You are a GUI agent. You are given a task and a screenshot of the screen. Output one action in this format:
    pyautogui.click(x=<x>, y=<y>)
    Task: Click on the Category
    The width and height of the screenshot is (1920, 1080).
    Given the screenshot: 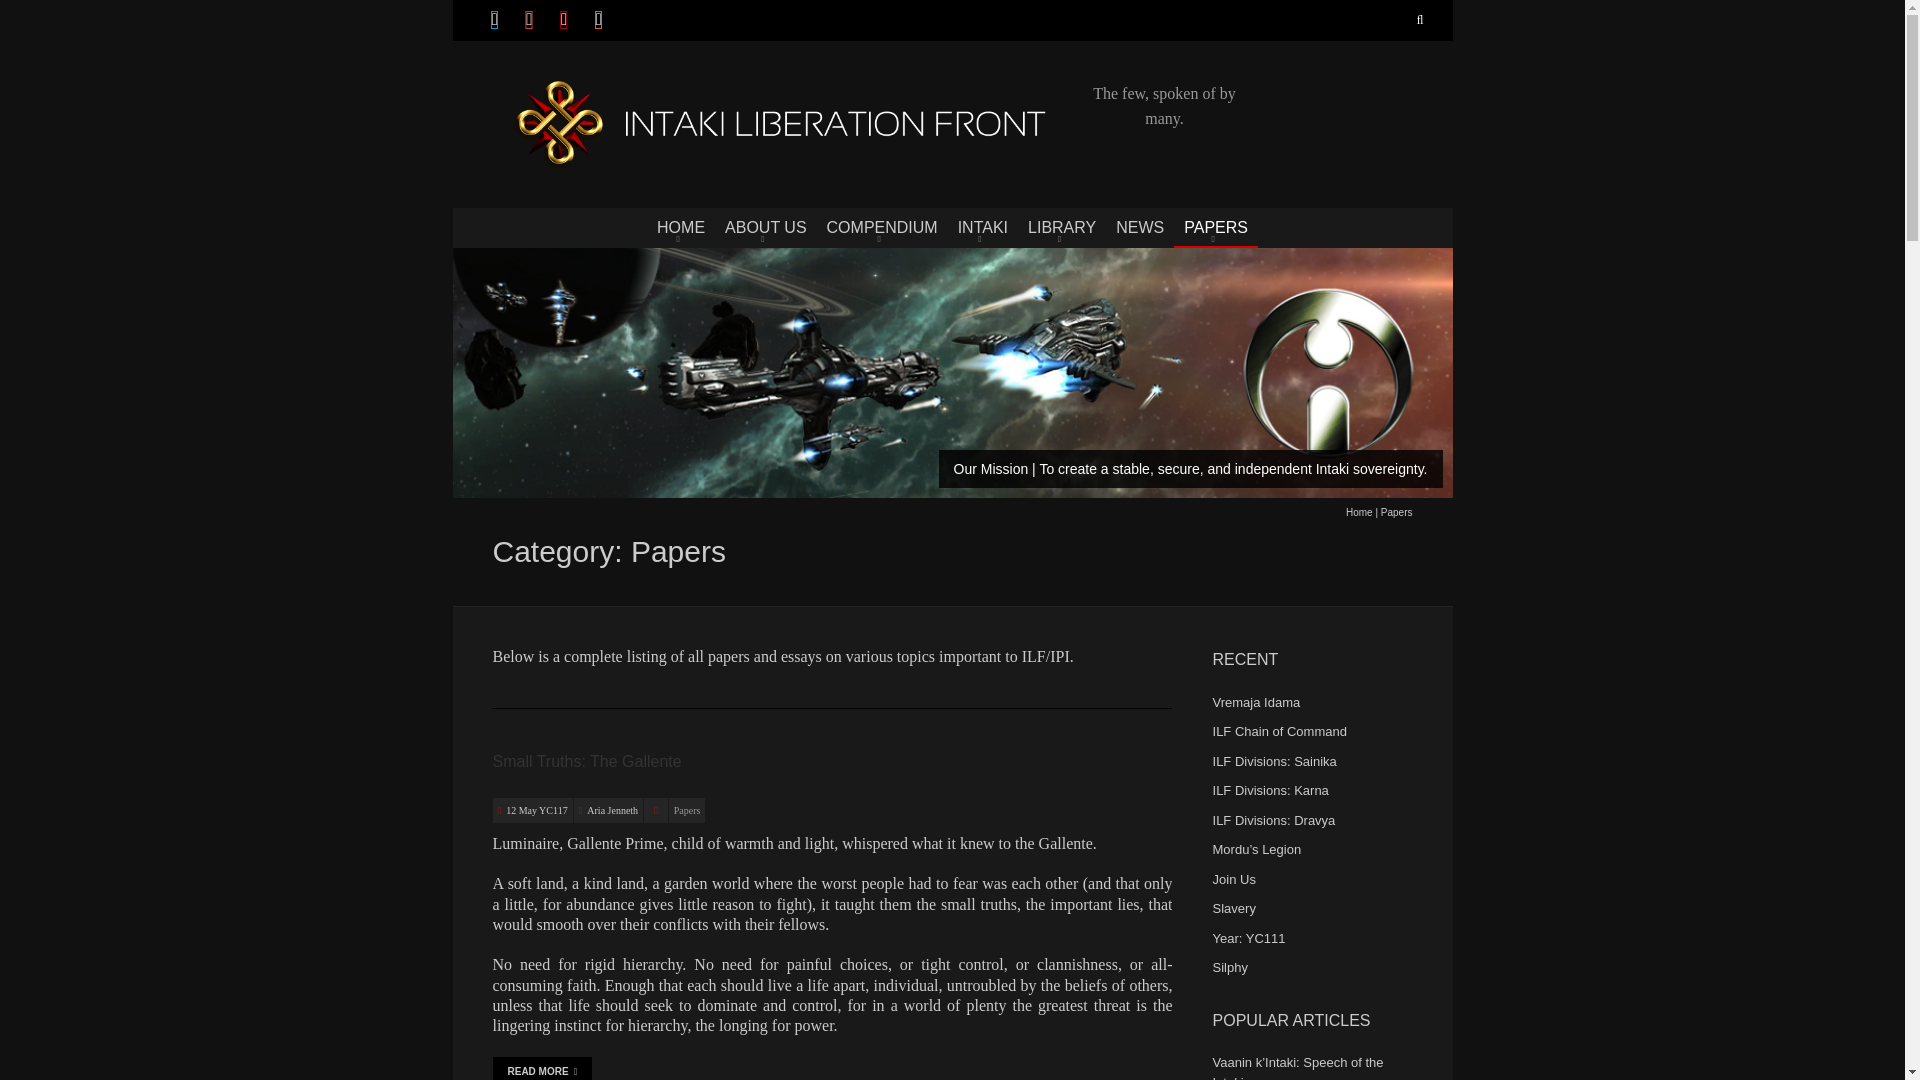 What is the action you would take?
    pyautogui.click(x=656, y=810)
    